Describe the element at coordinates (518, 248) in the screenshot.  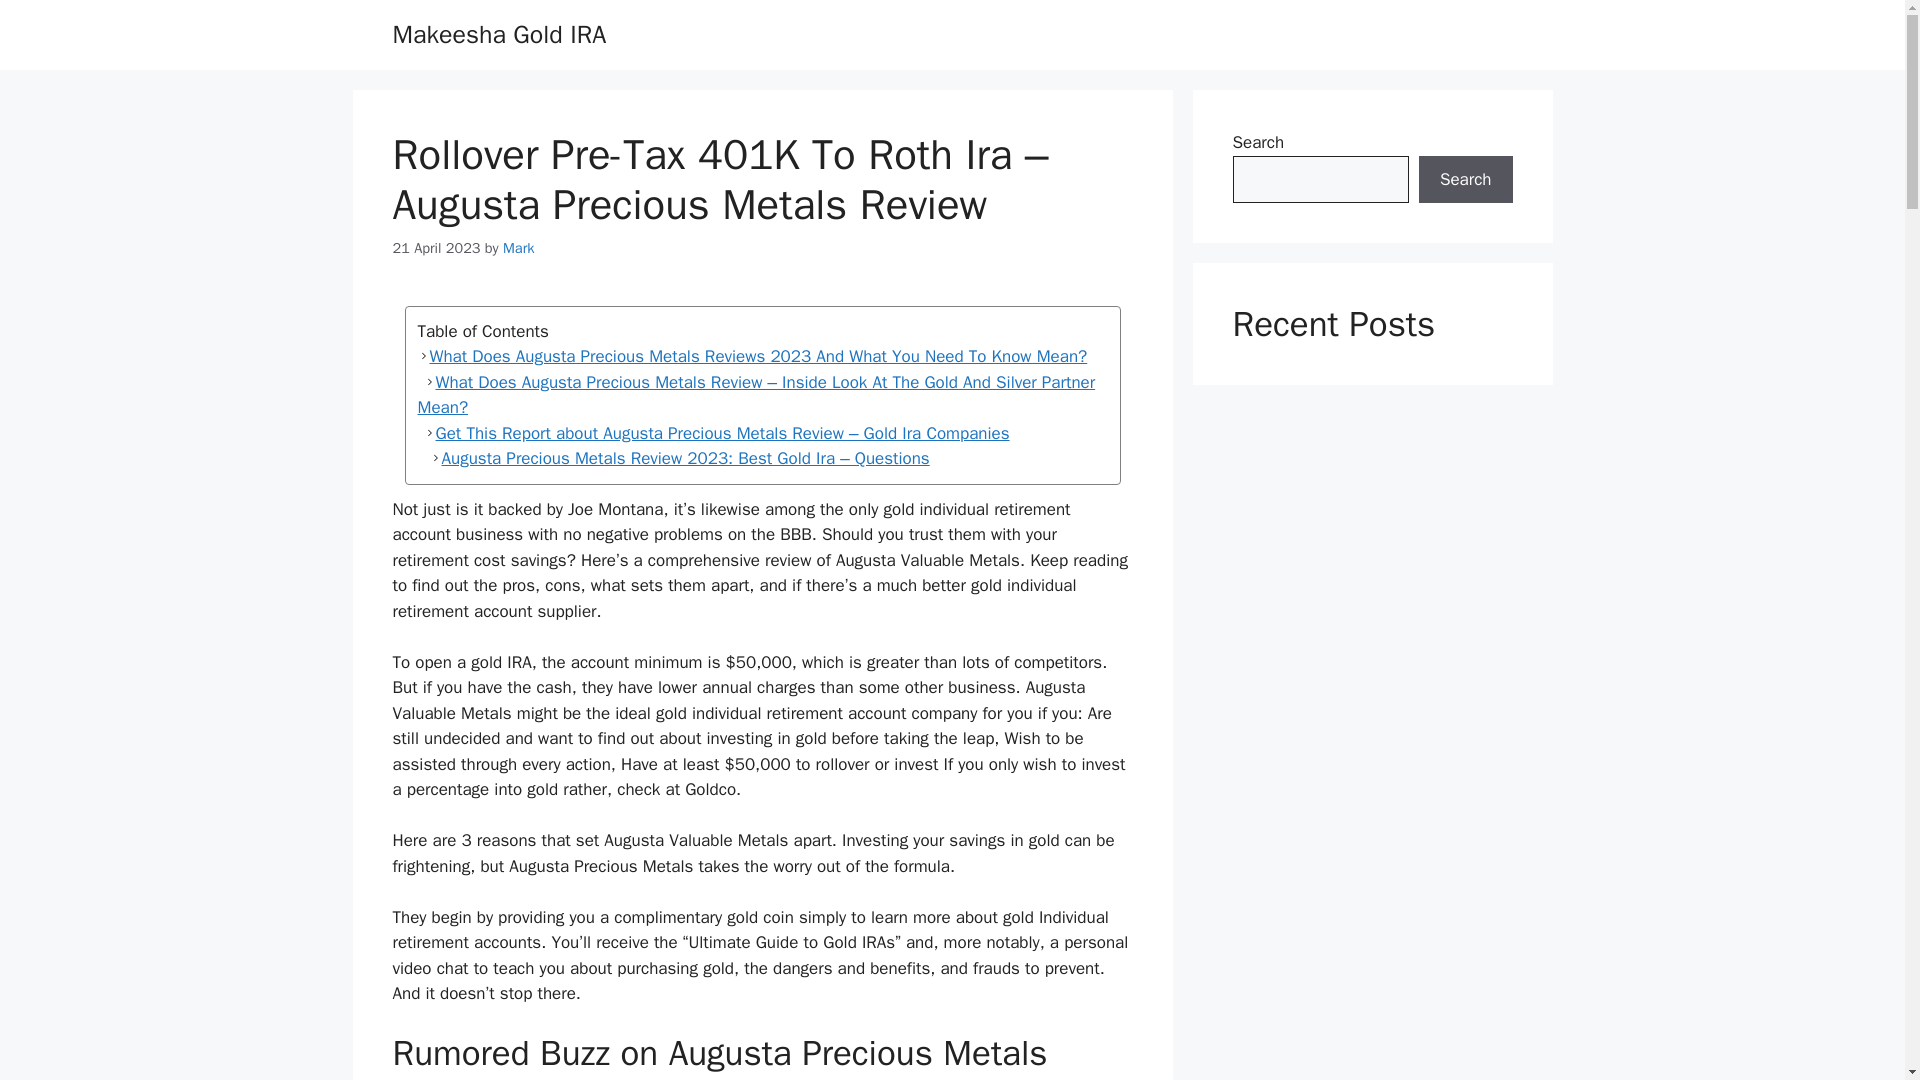
I see `Mark` at that location.